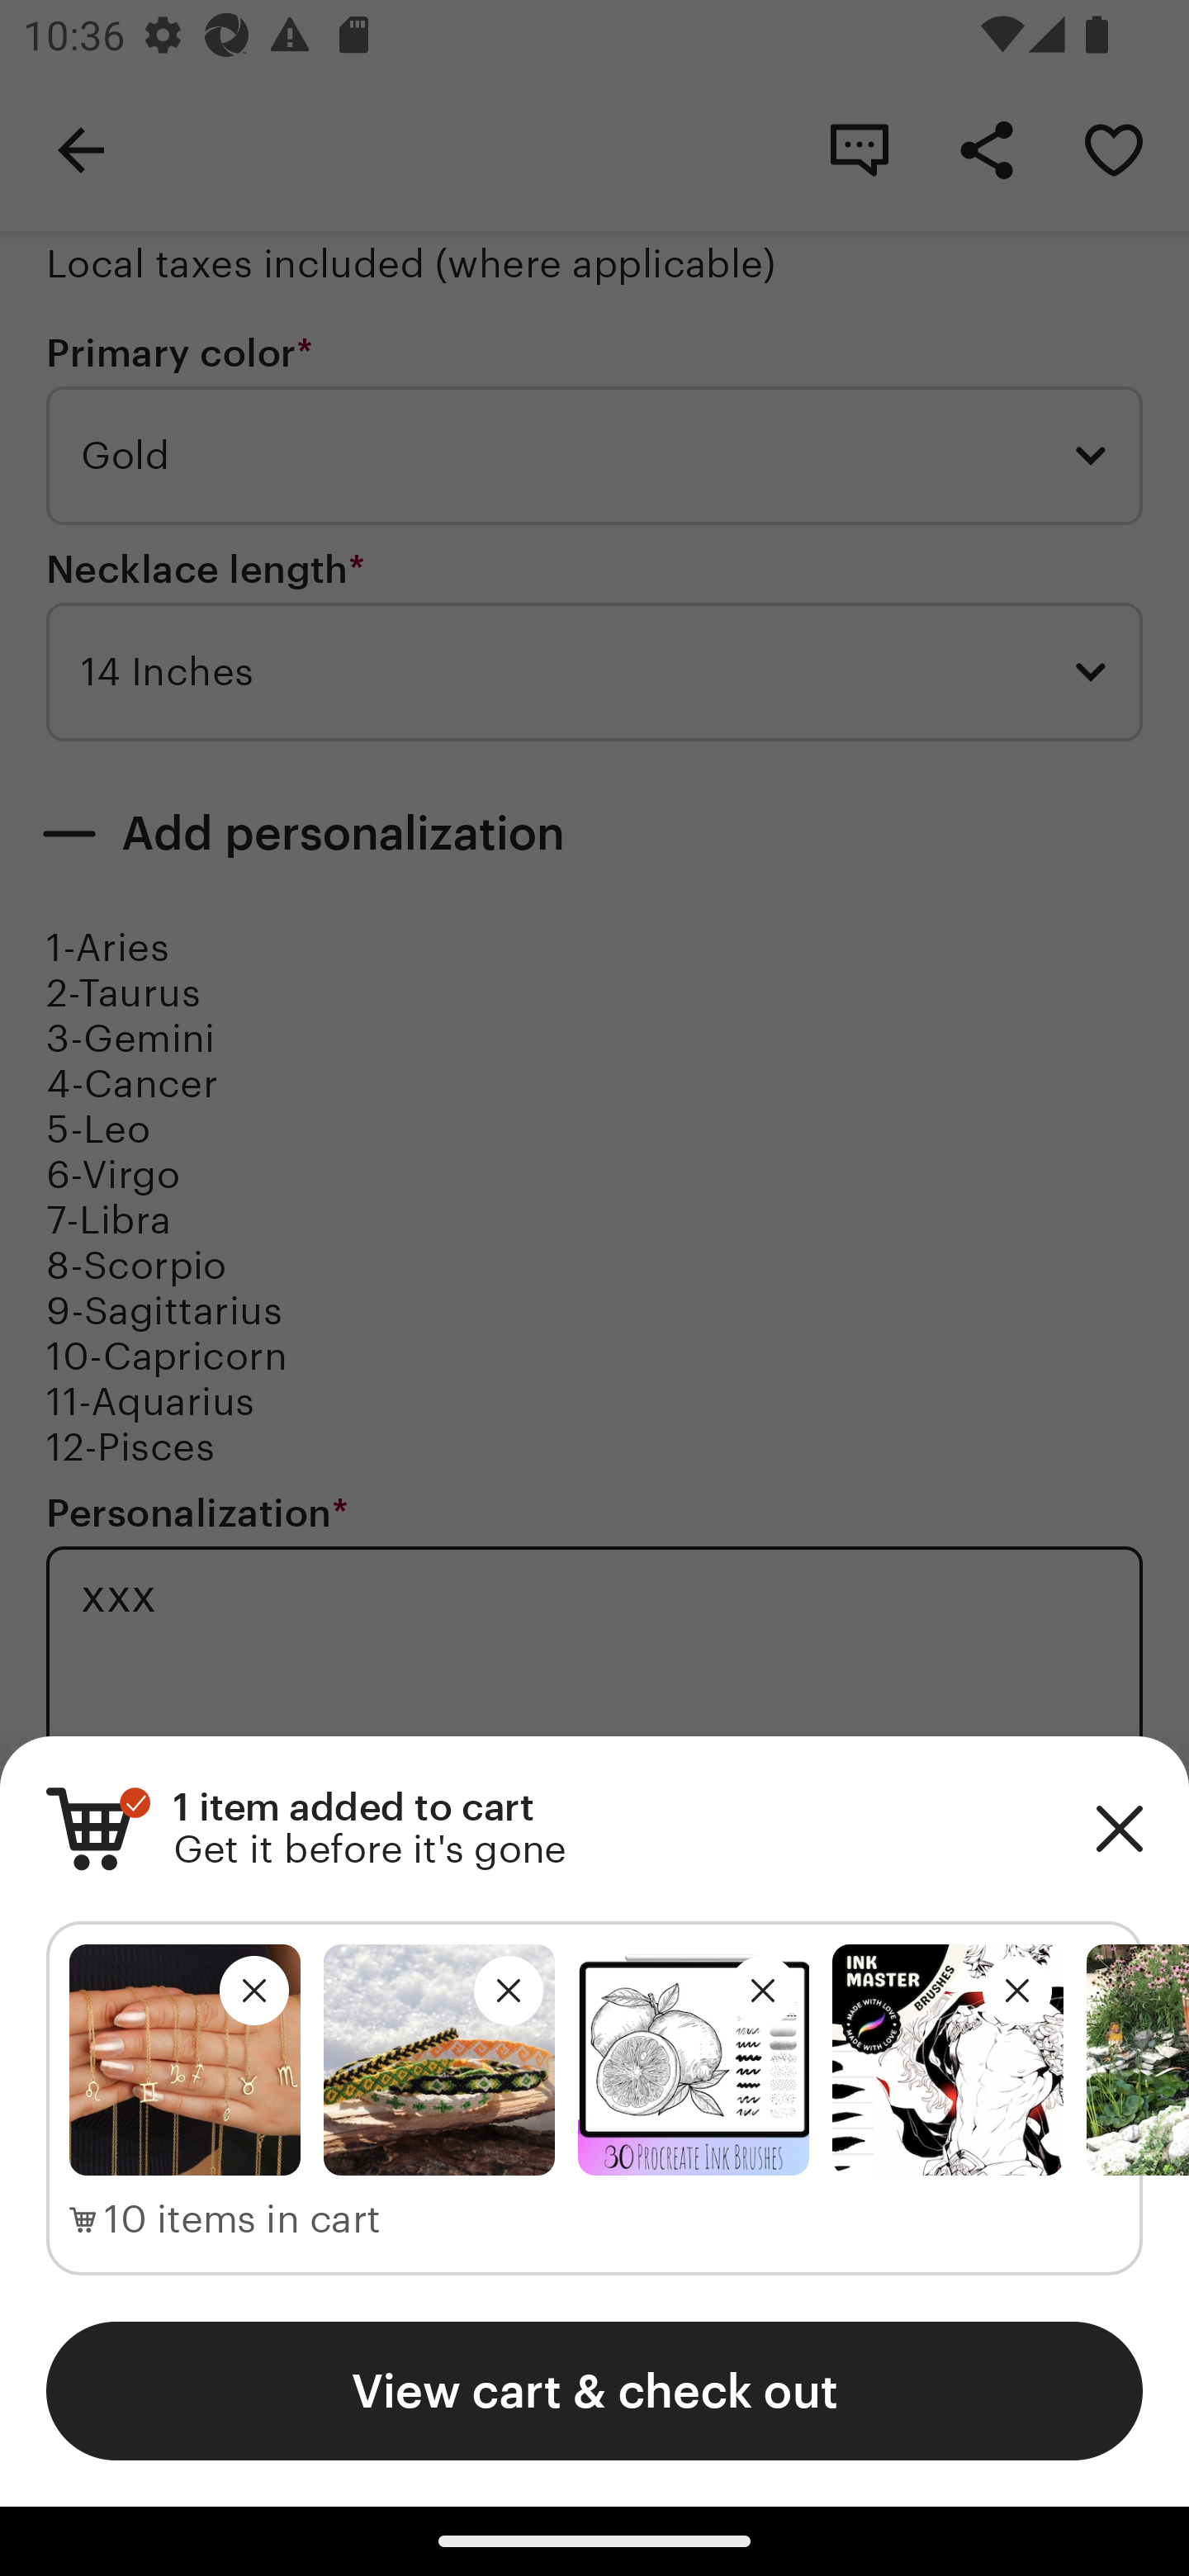  What do you see at coordinates (594, 2390) in the screenshot?
I see `View cart & check out` at bounding box center [594, 2390].